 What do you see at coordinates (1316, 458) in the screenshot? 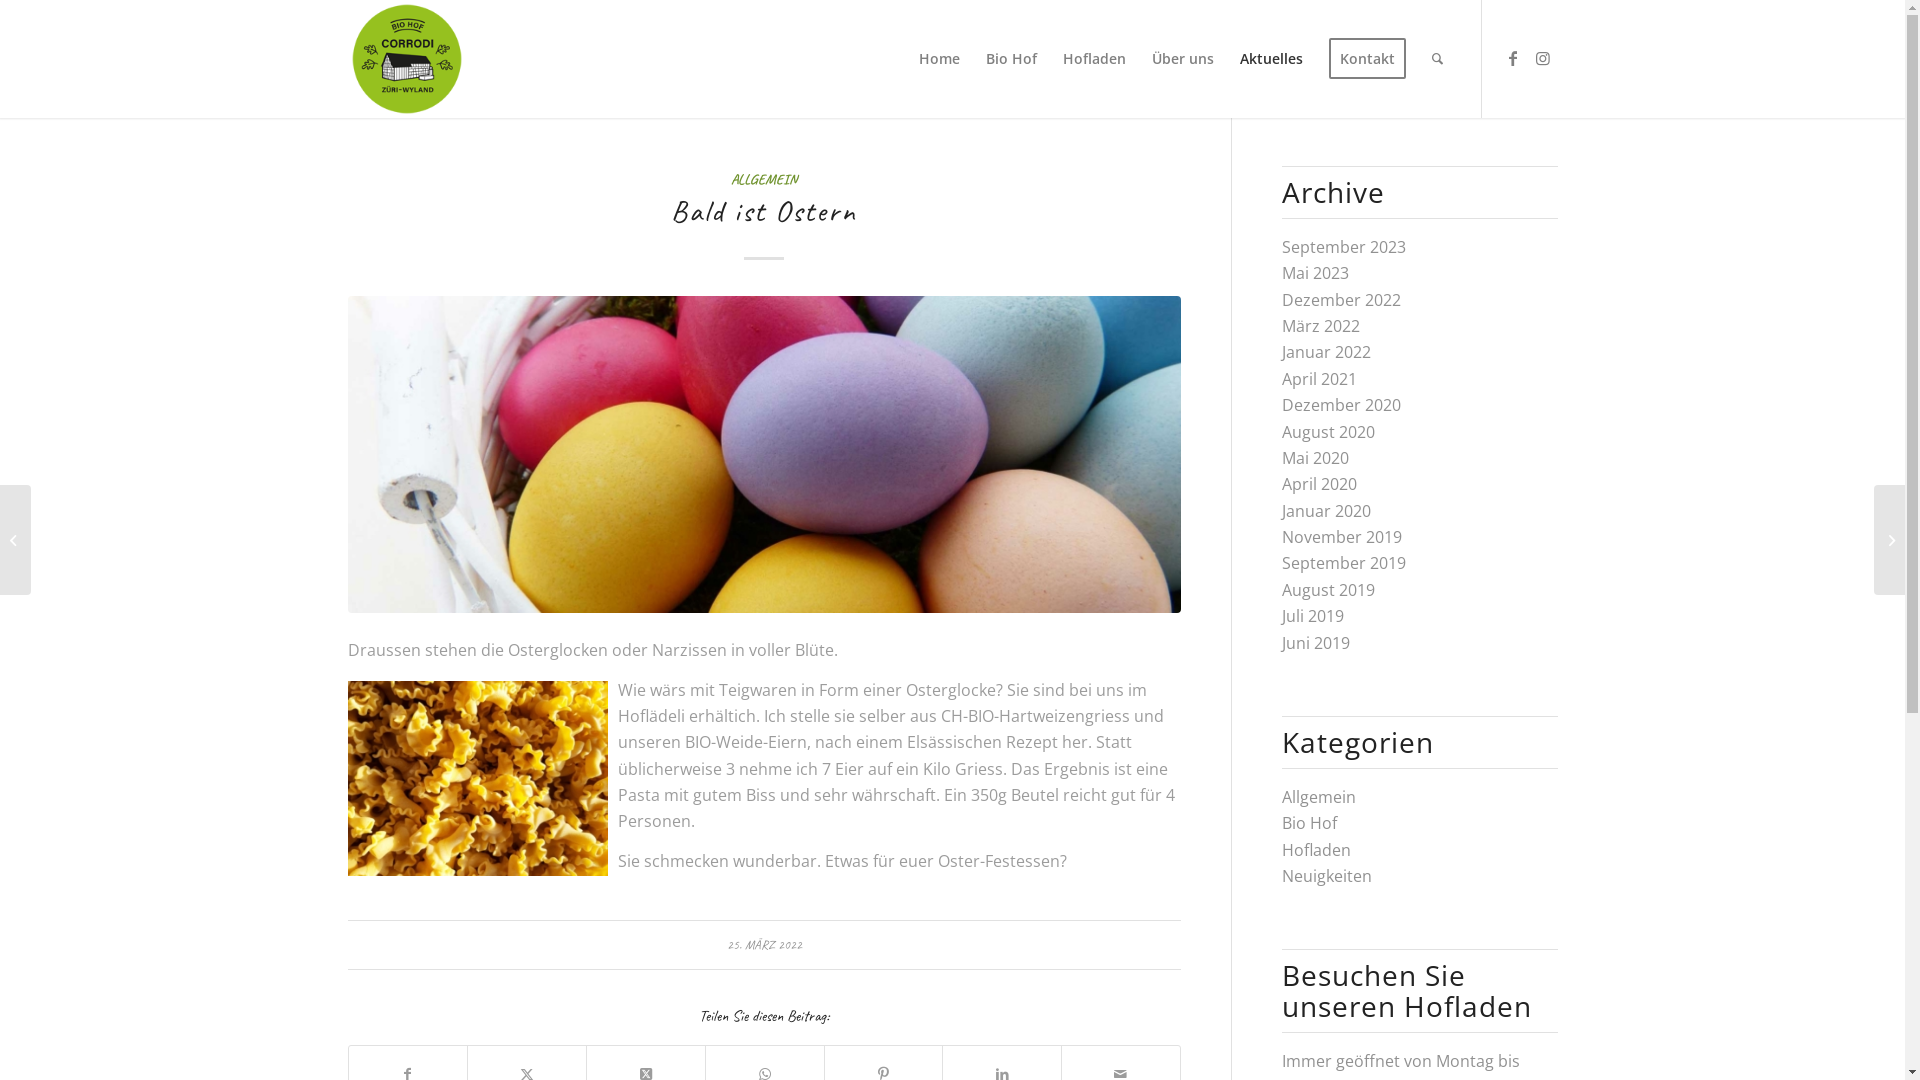
I see `Mai 2020` at bounding box center [1316, 458].